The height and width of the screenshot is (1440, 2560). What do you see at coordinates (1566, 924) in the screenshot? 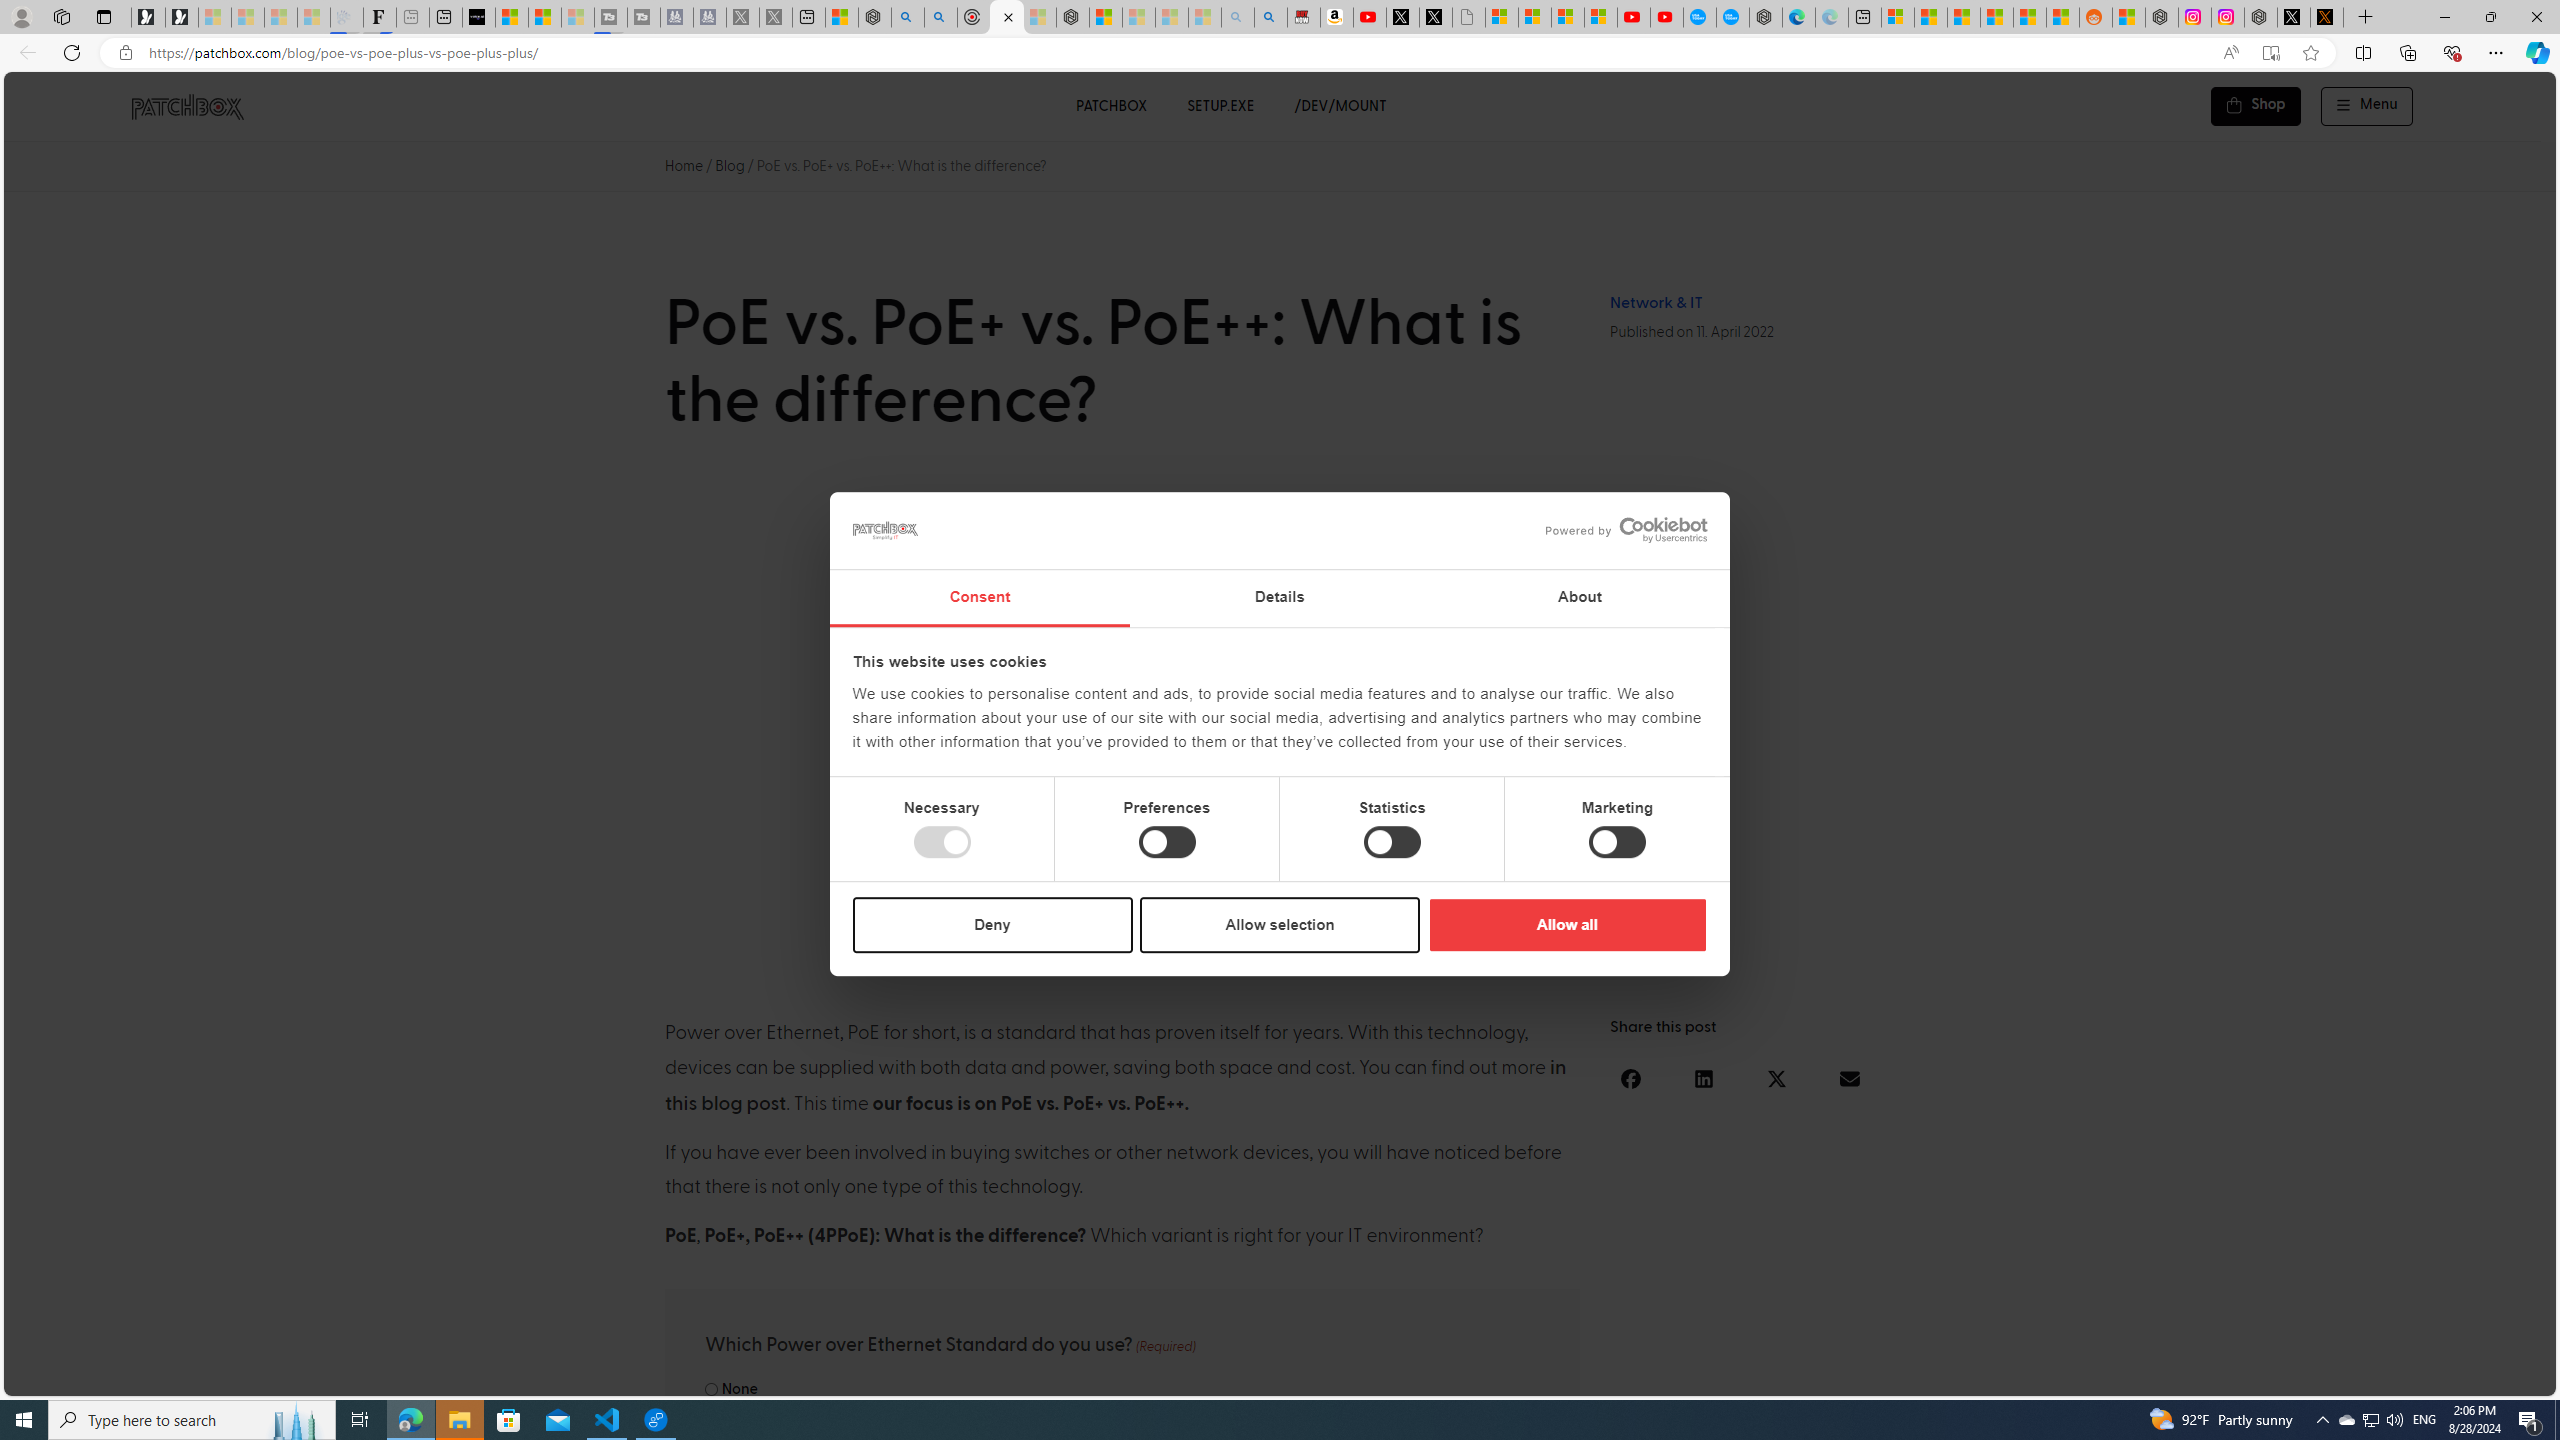
I see `Allow all` at bounding box center [1566, 924].